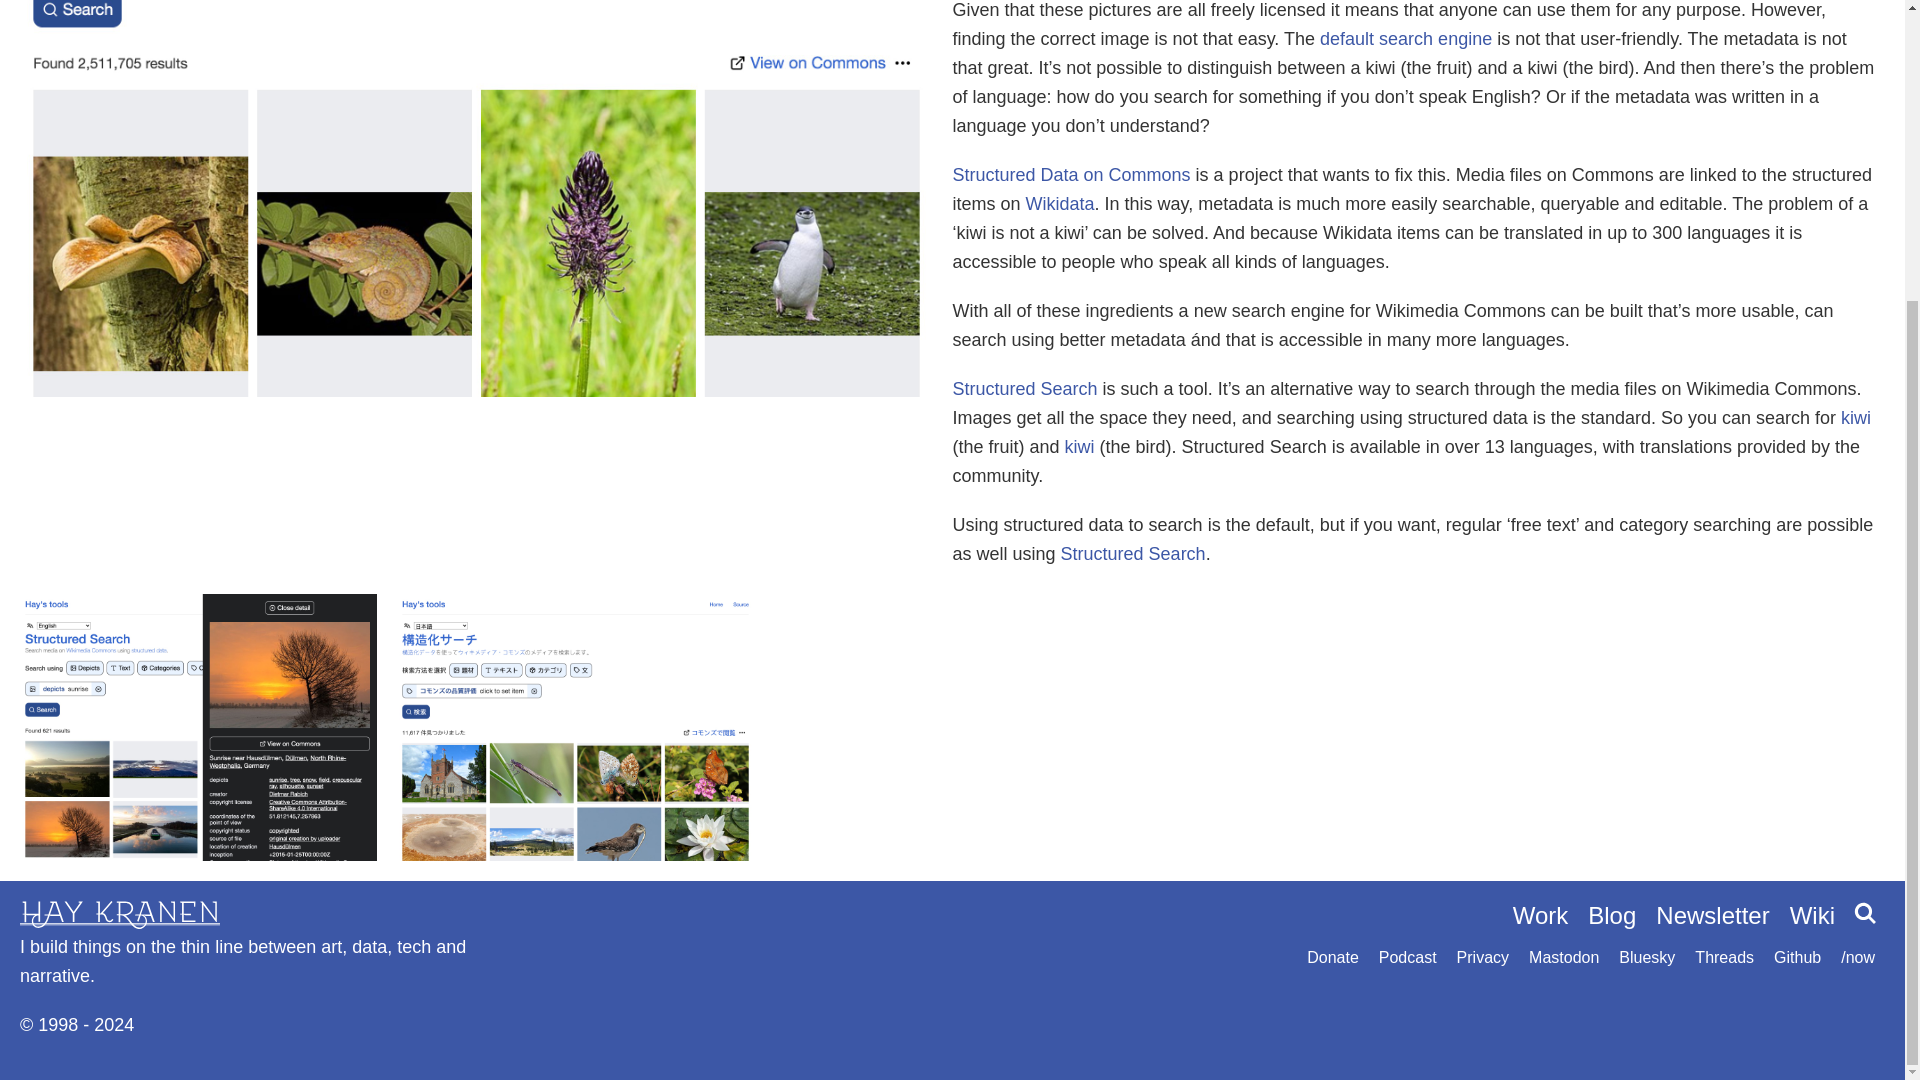 The width and height of the screenshot is (1920, 1080). What do you see at coordinates (1133, 554) in the screenshot?
I see `Structured Search` at bounding box center [1133, 554].